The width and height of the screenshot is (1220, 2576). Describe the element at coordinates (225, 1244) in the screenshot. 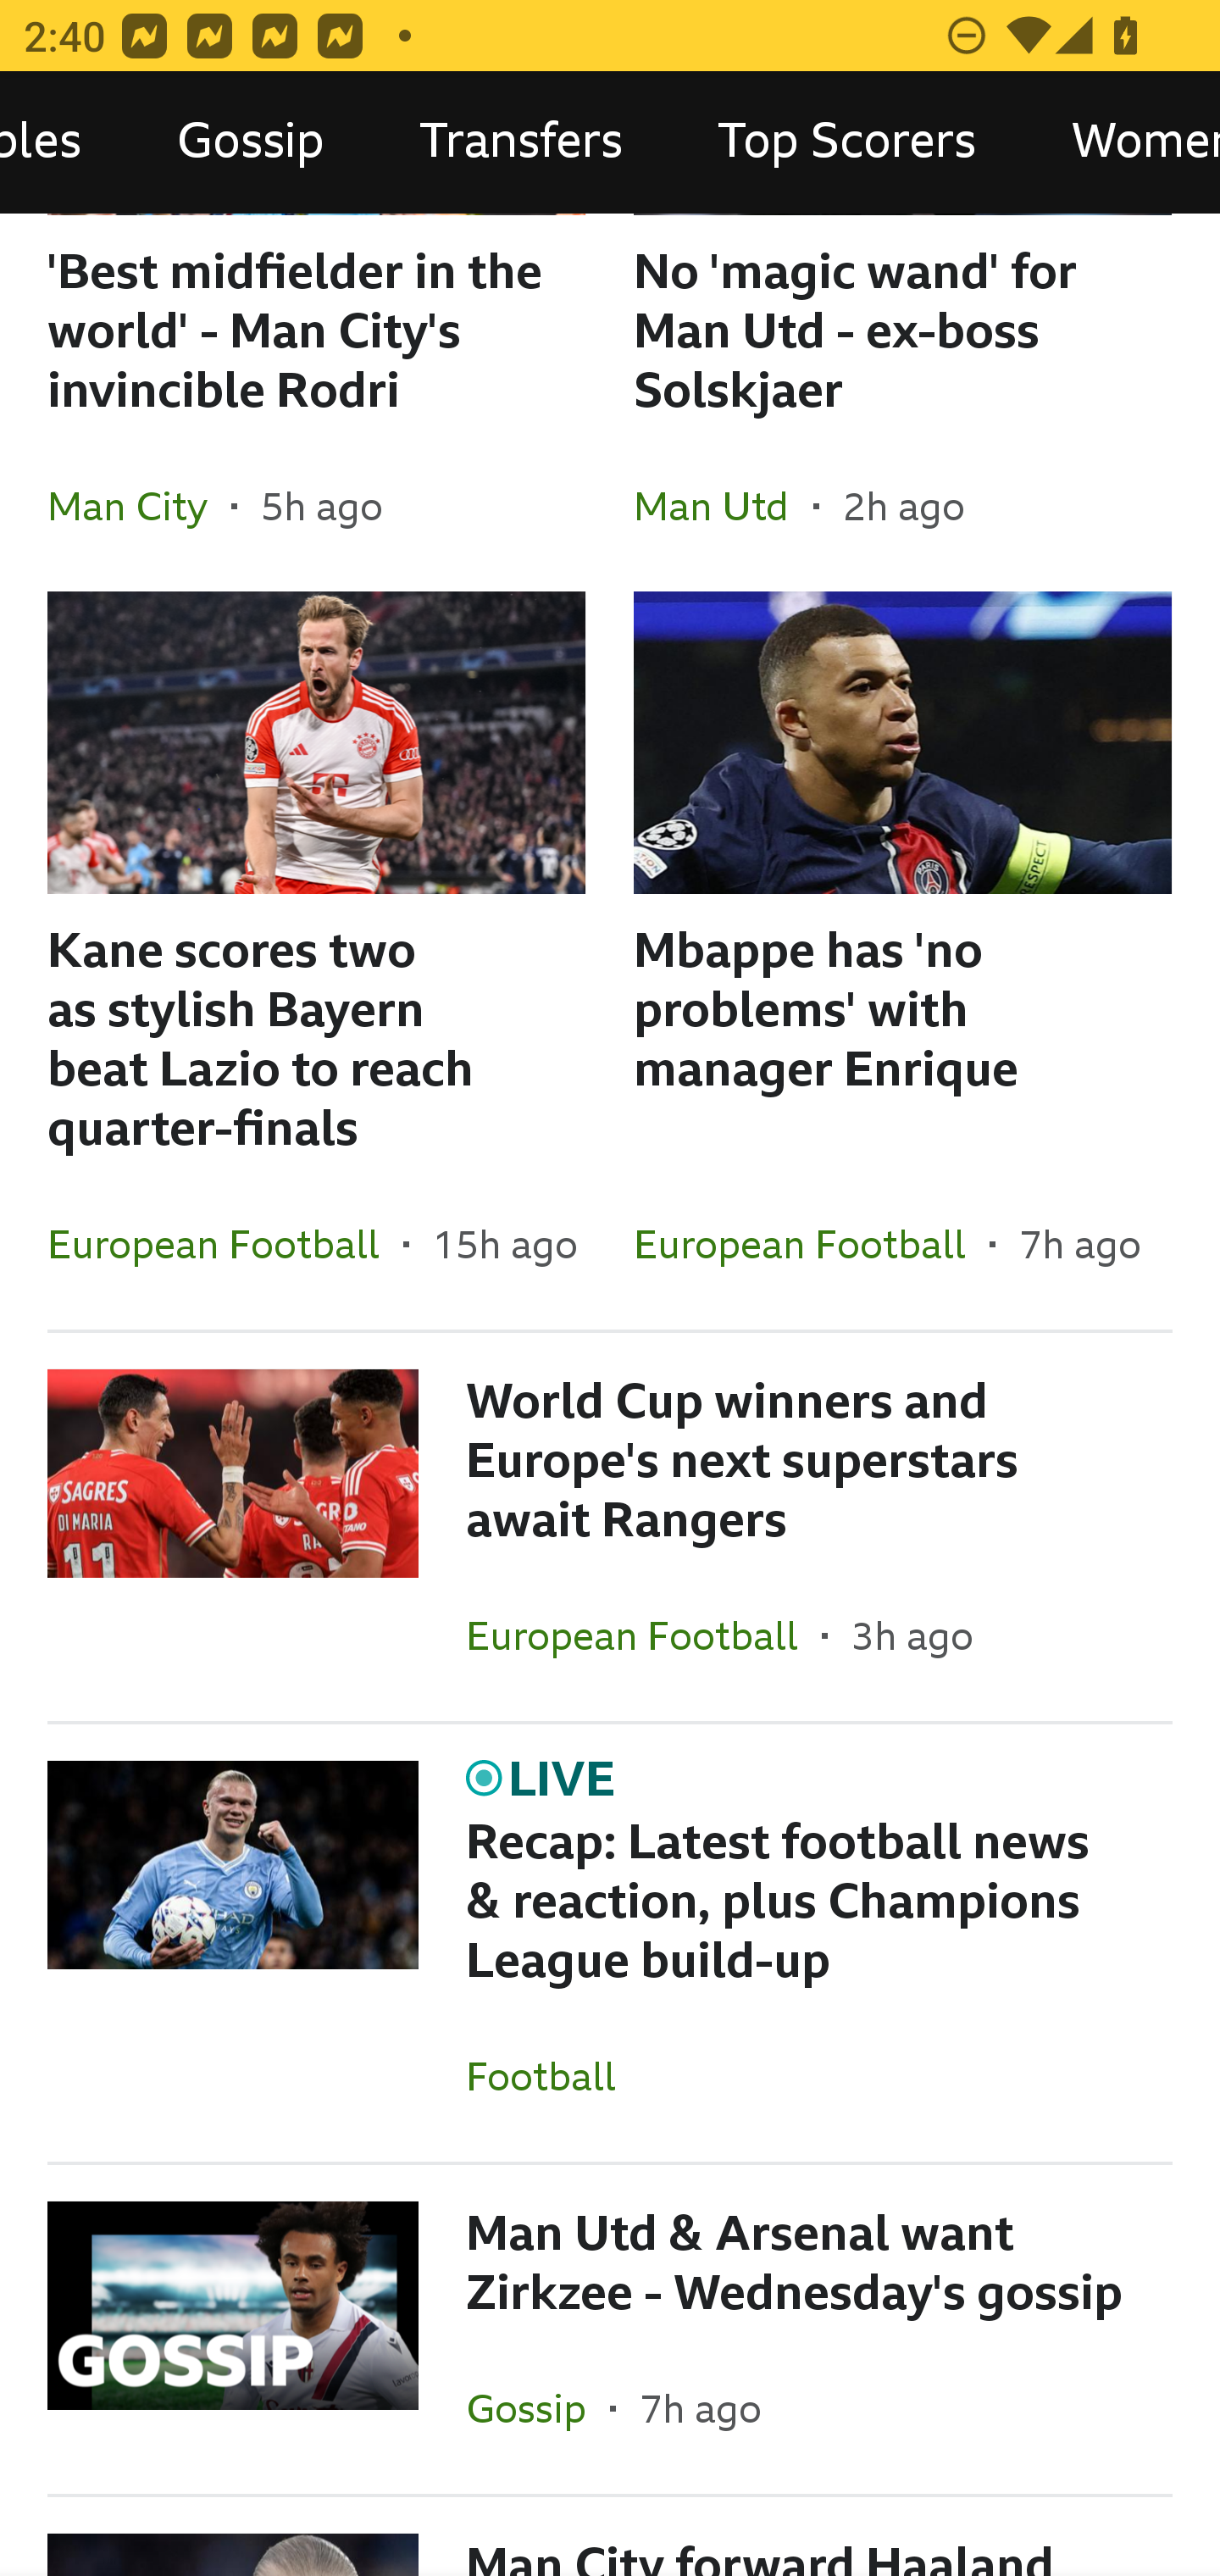

I see `European Football In the section European Football` at that location.